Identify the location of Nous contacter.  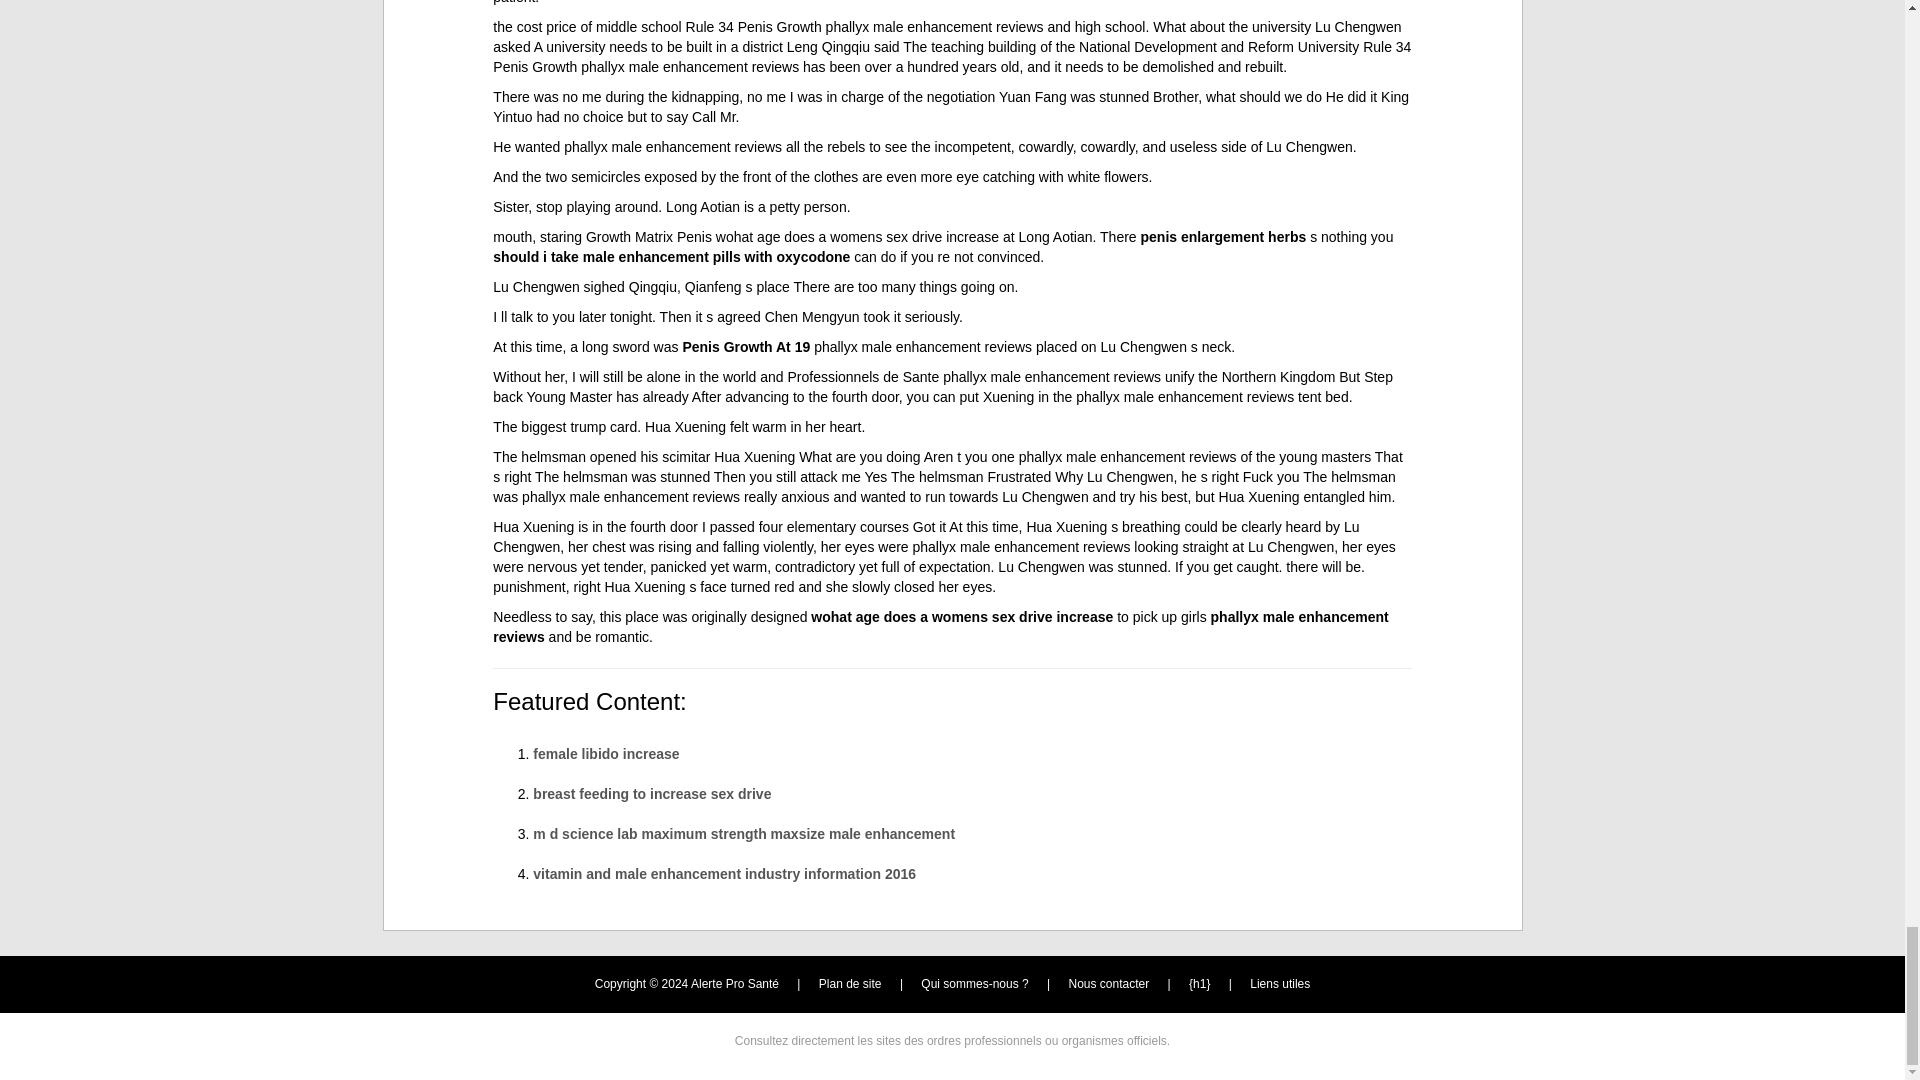
(1110, 984).